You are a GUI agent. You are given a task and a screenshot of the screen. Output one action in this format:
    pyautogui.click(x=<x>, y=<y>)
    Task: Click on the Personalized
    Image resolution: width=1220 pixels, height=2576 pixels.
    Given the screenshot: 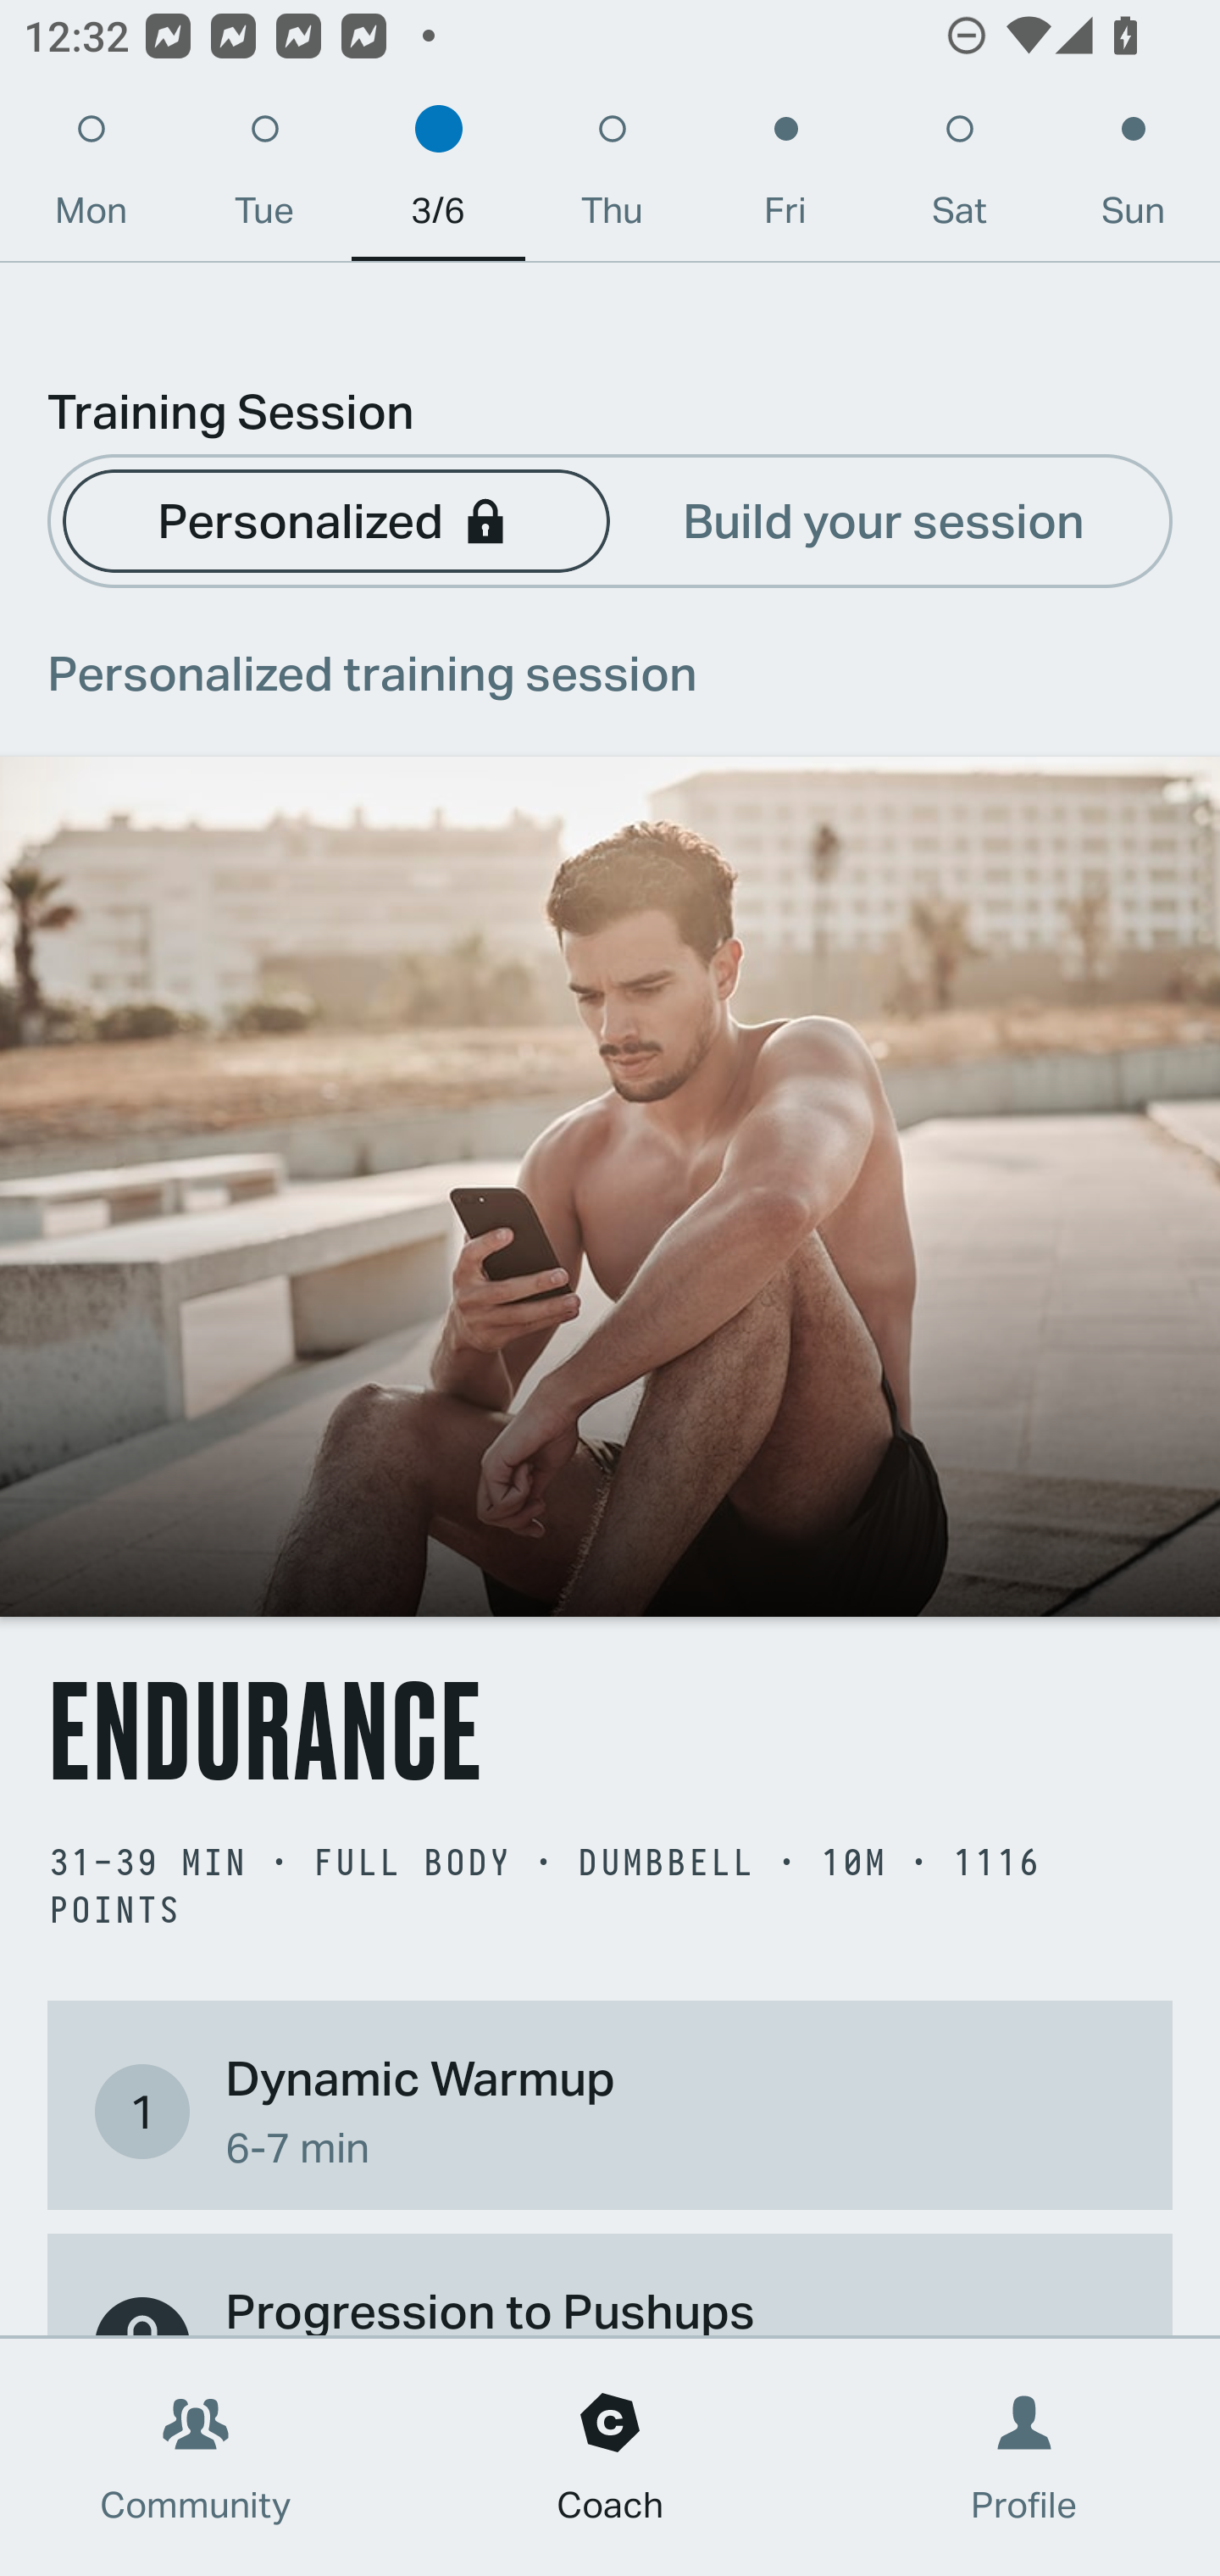 What is the action you would take?
    pyautogui.click(x=335, y=519)
    